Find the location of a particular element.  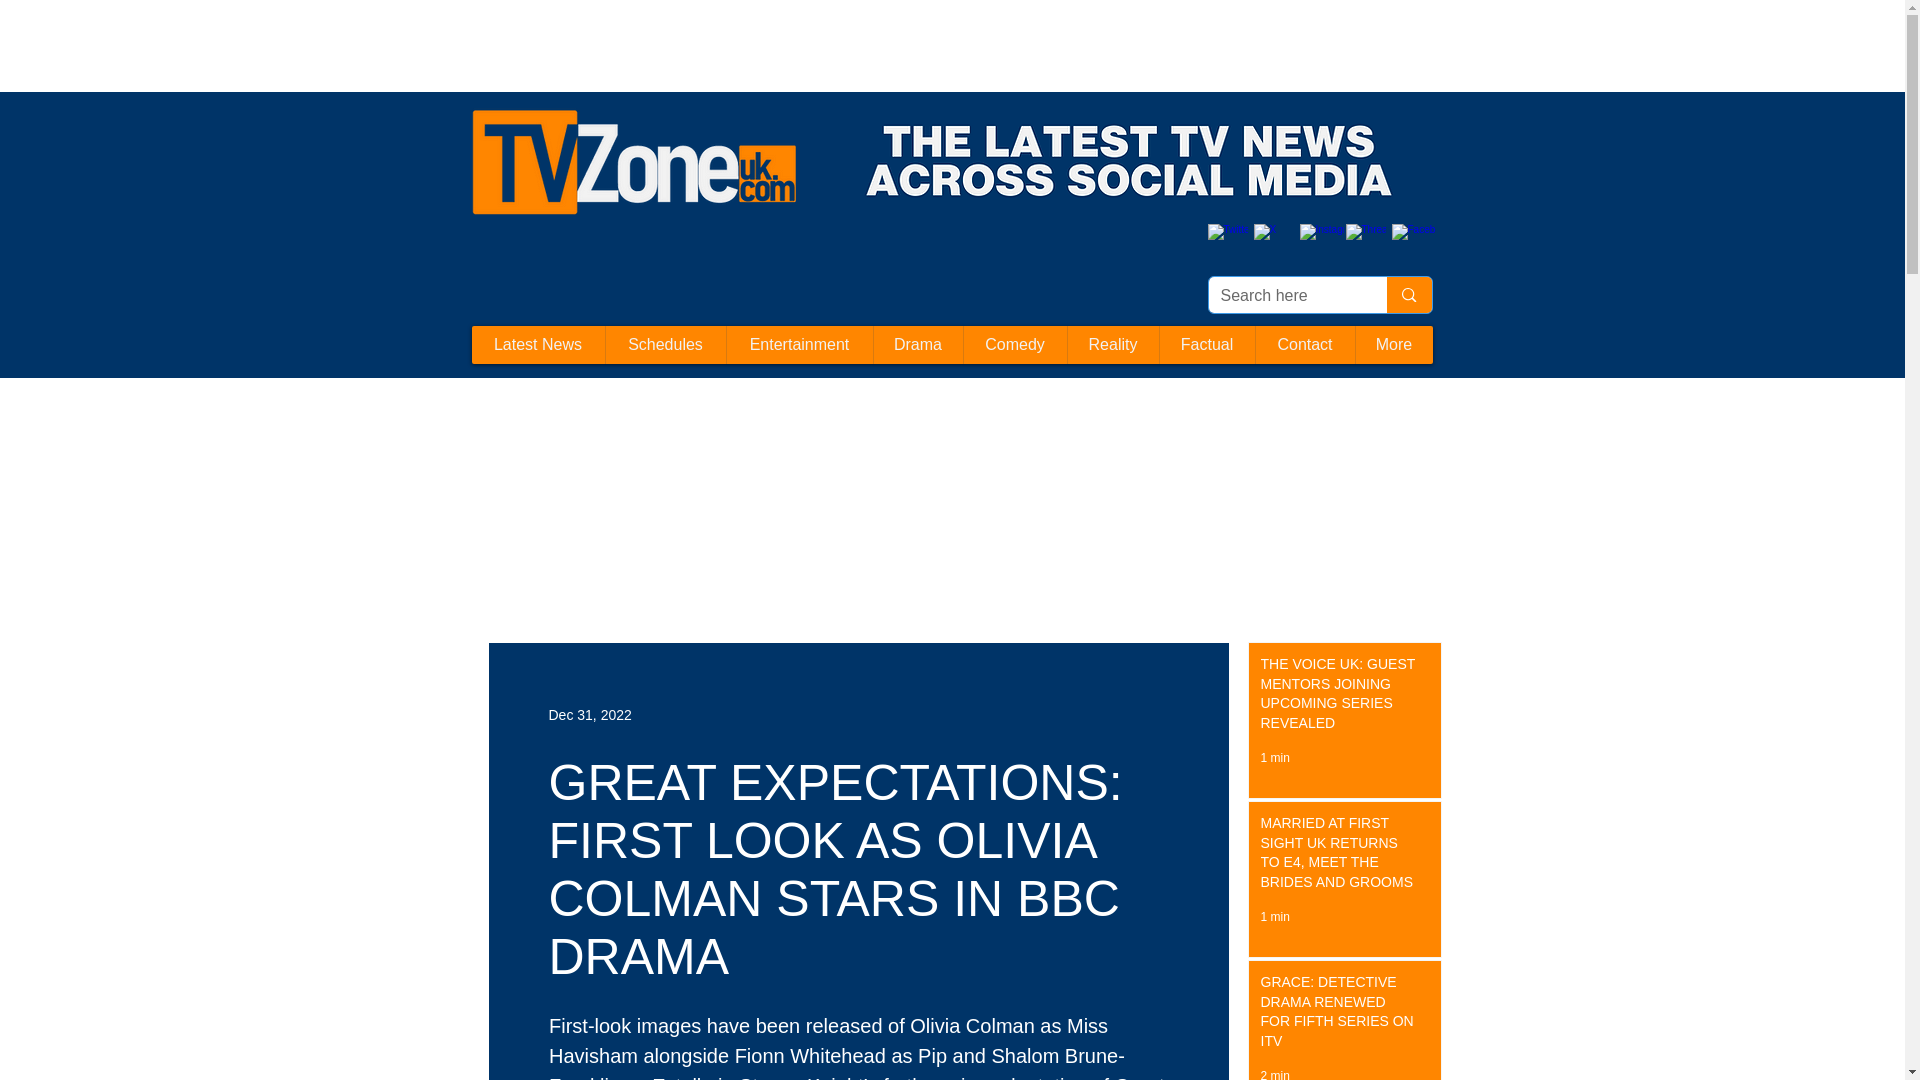

GRACE: DETECTIVE DRAMA RENEWED FOR FIFTH SERIES ON ITV is located at coordinates (1338, 1016).